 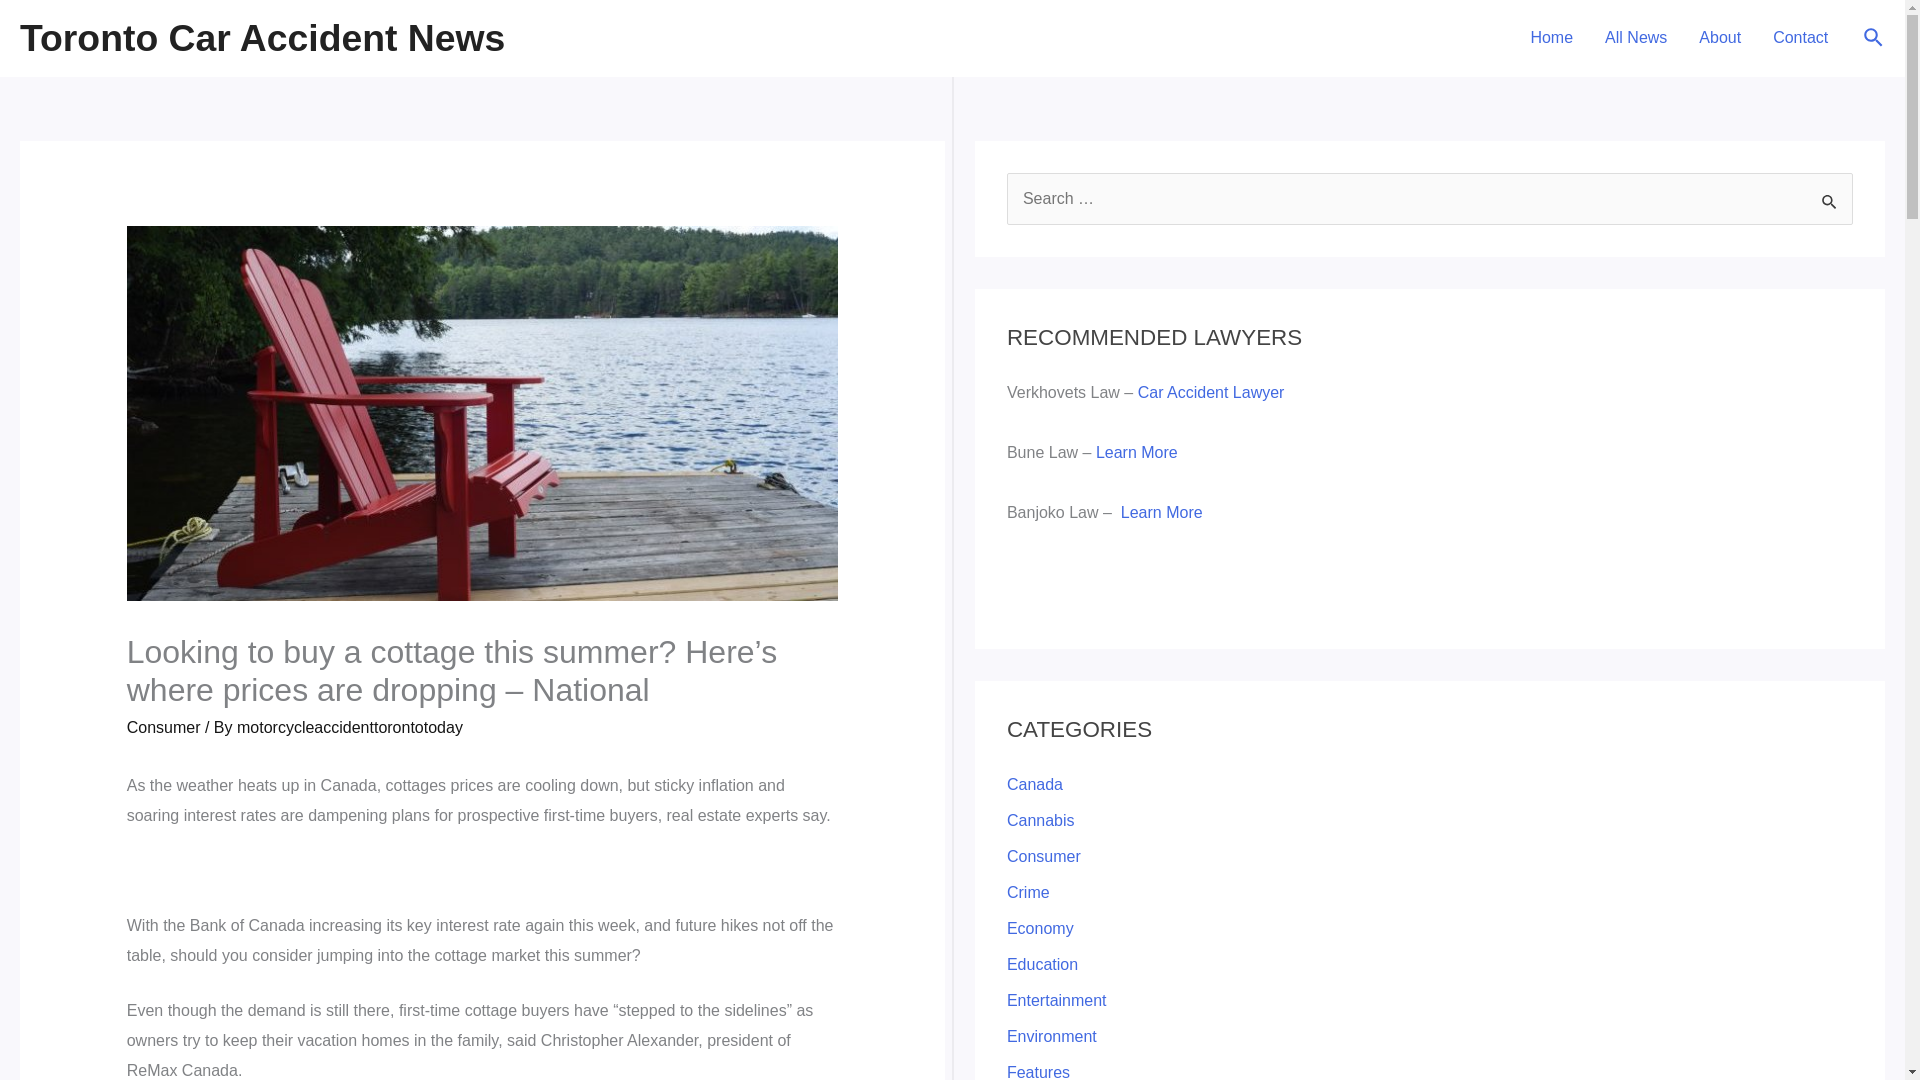 I want to click on Features, so click(x=1038, y=1072).